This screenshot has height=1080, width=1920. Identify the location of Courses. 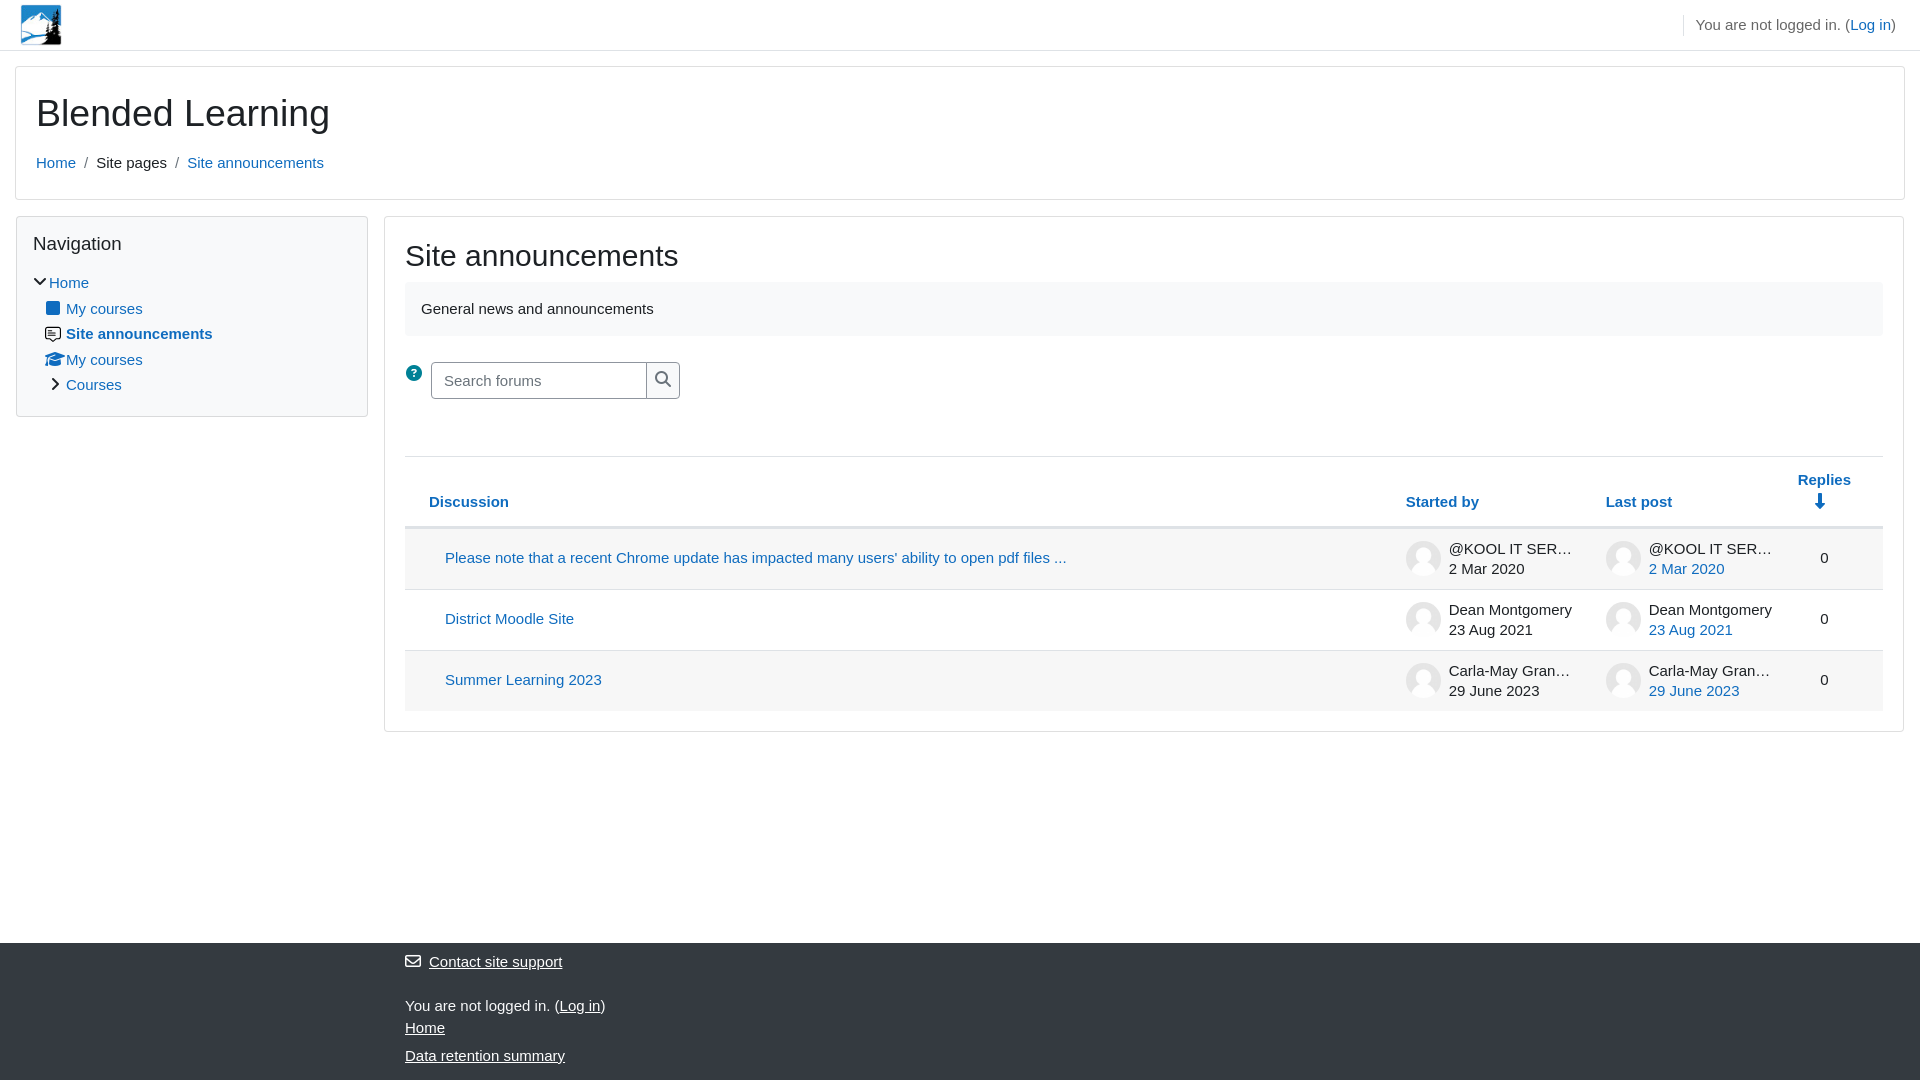
(94, 384).